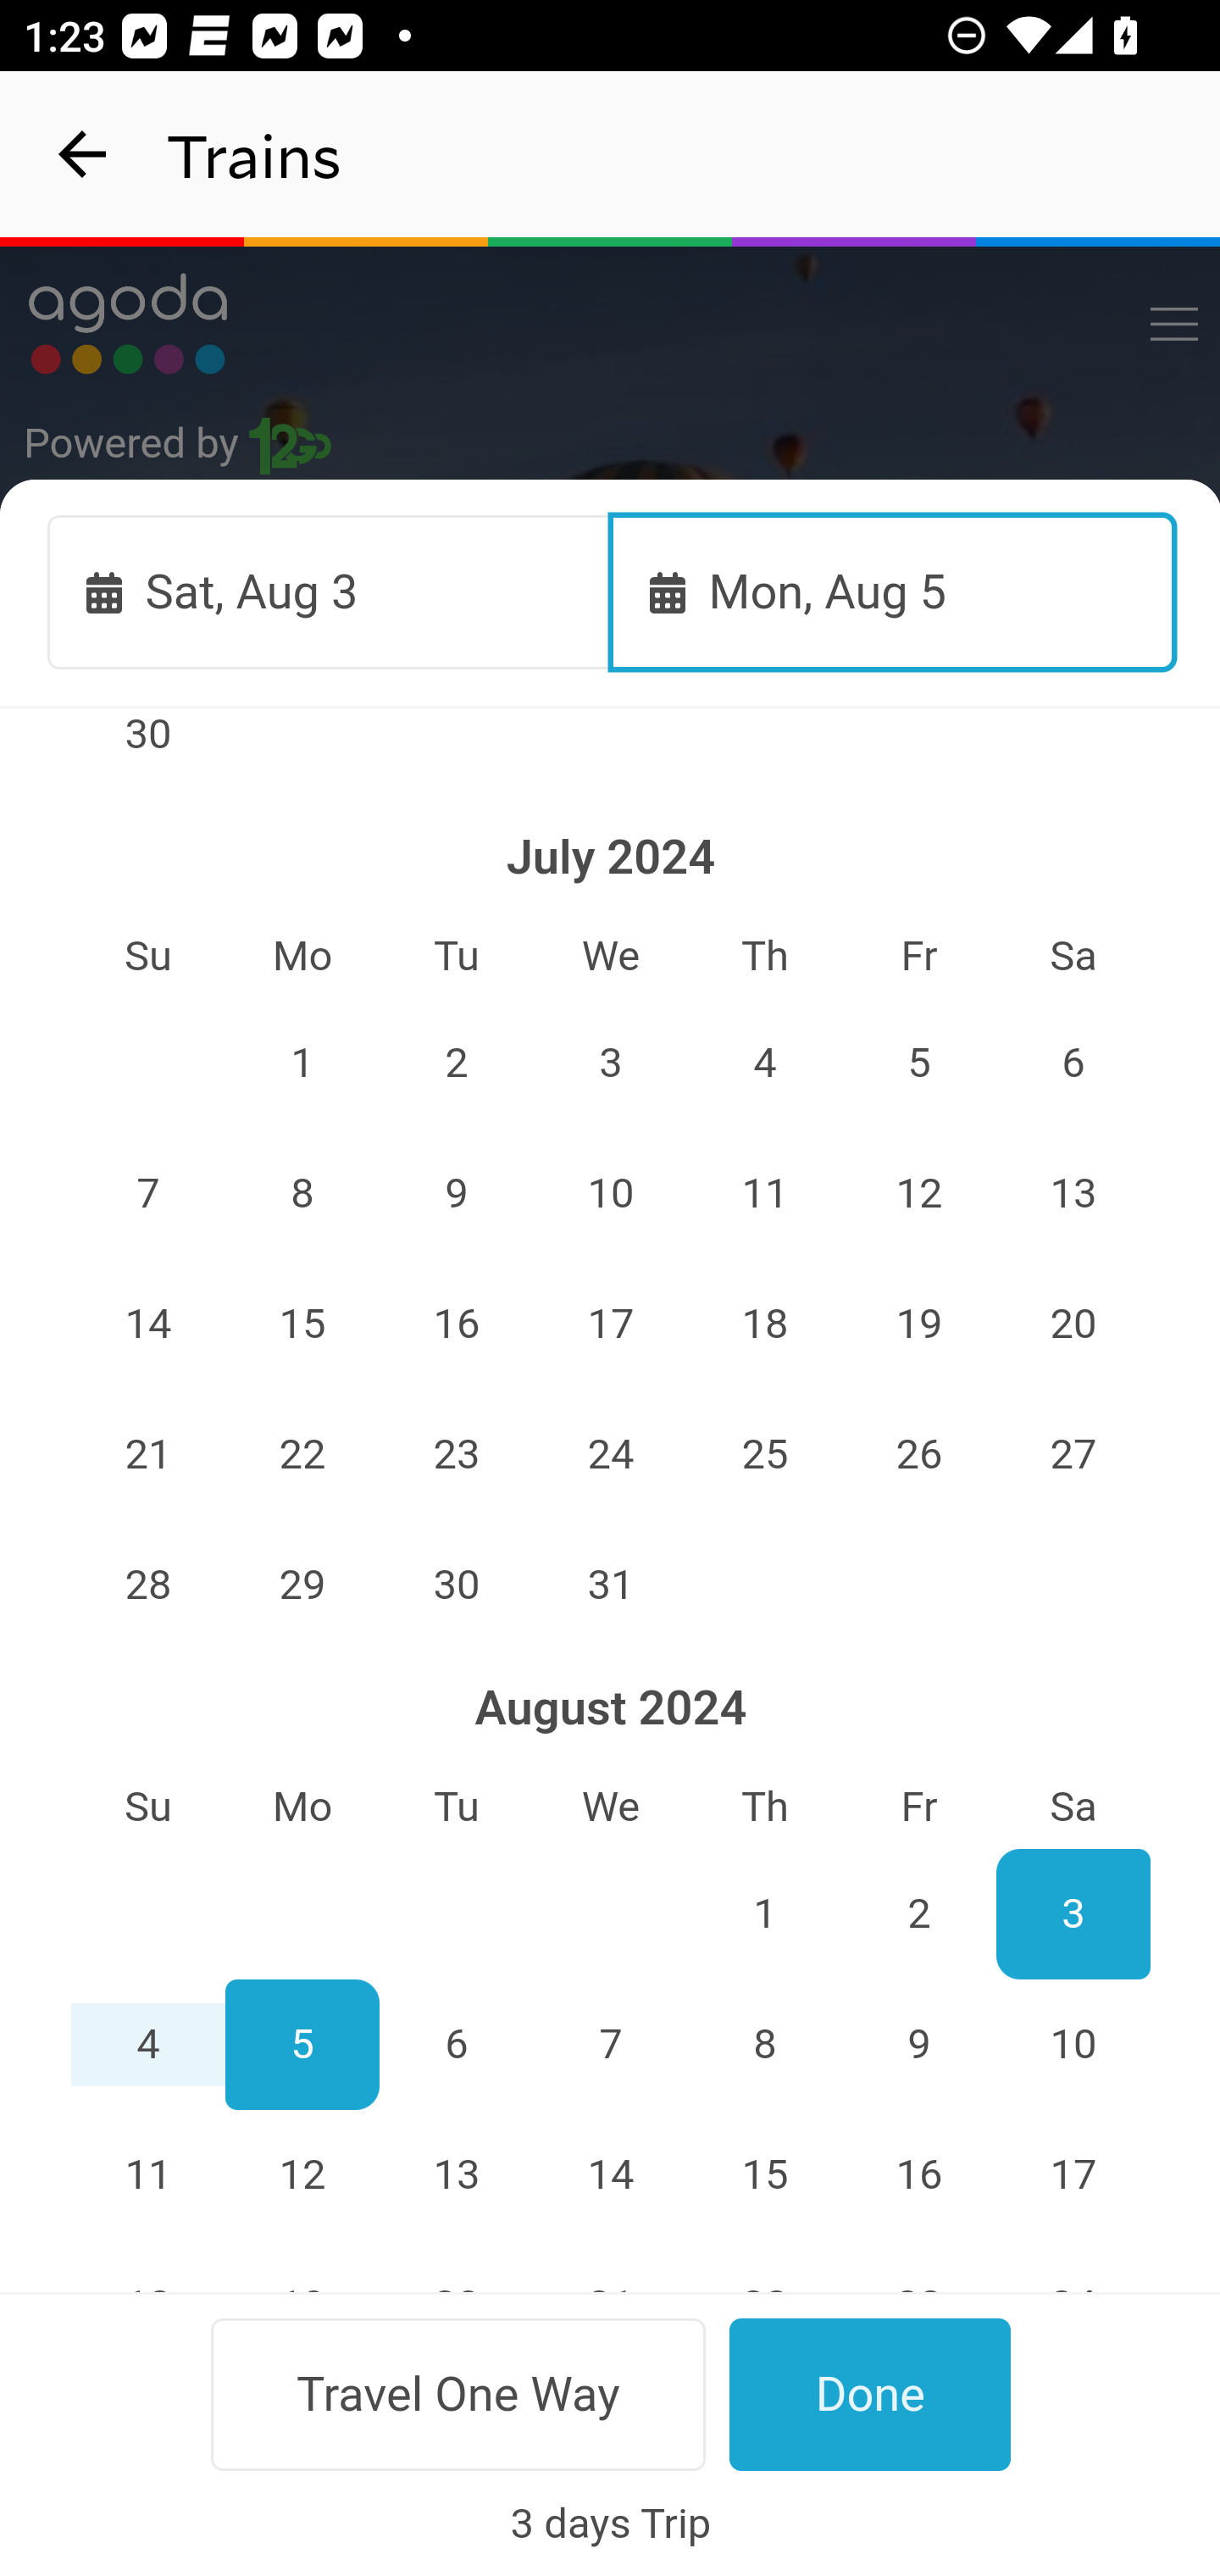  Describe the element at coordinates (612, 2045) in the screenshot. I see `7` at that location.